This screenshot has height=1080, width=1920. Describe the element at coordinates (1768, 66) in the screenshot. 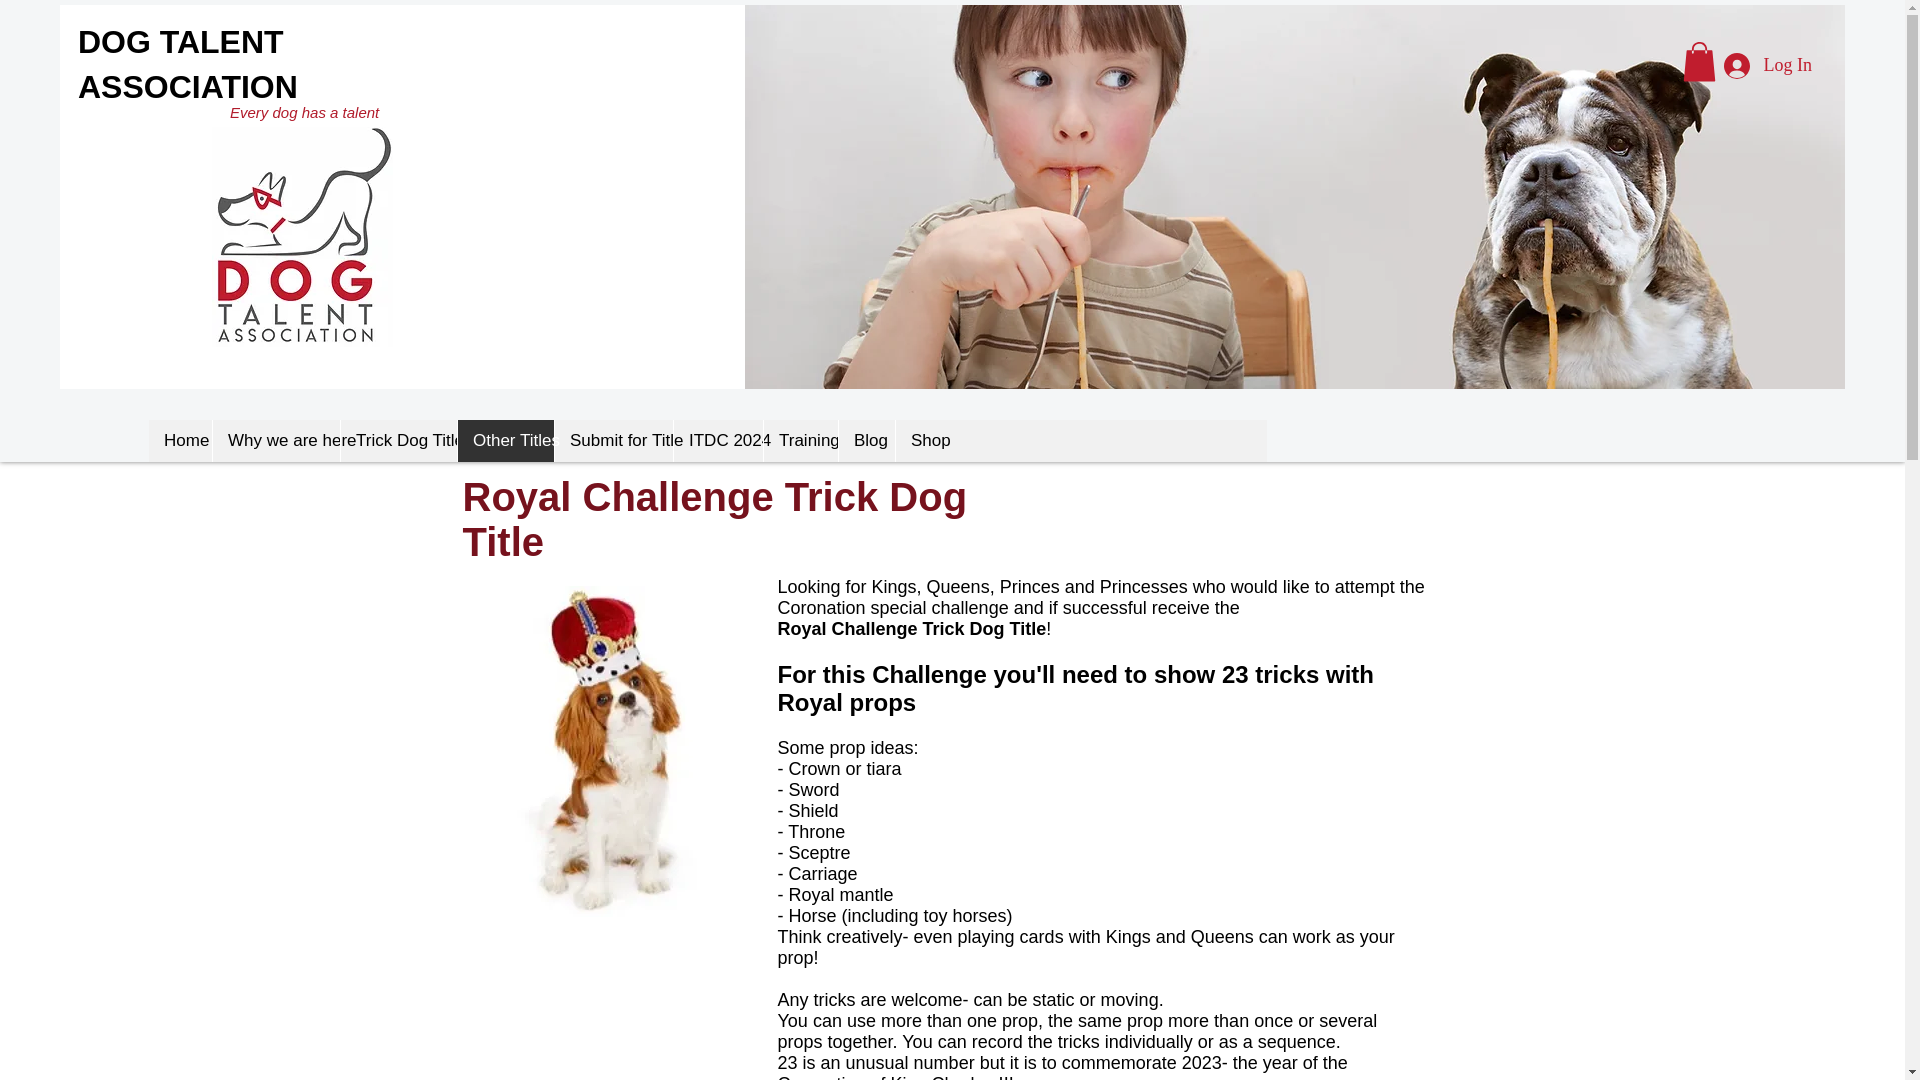

I see `Log In` at that location.